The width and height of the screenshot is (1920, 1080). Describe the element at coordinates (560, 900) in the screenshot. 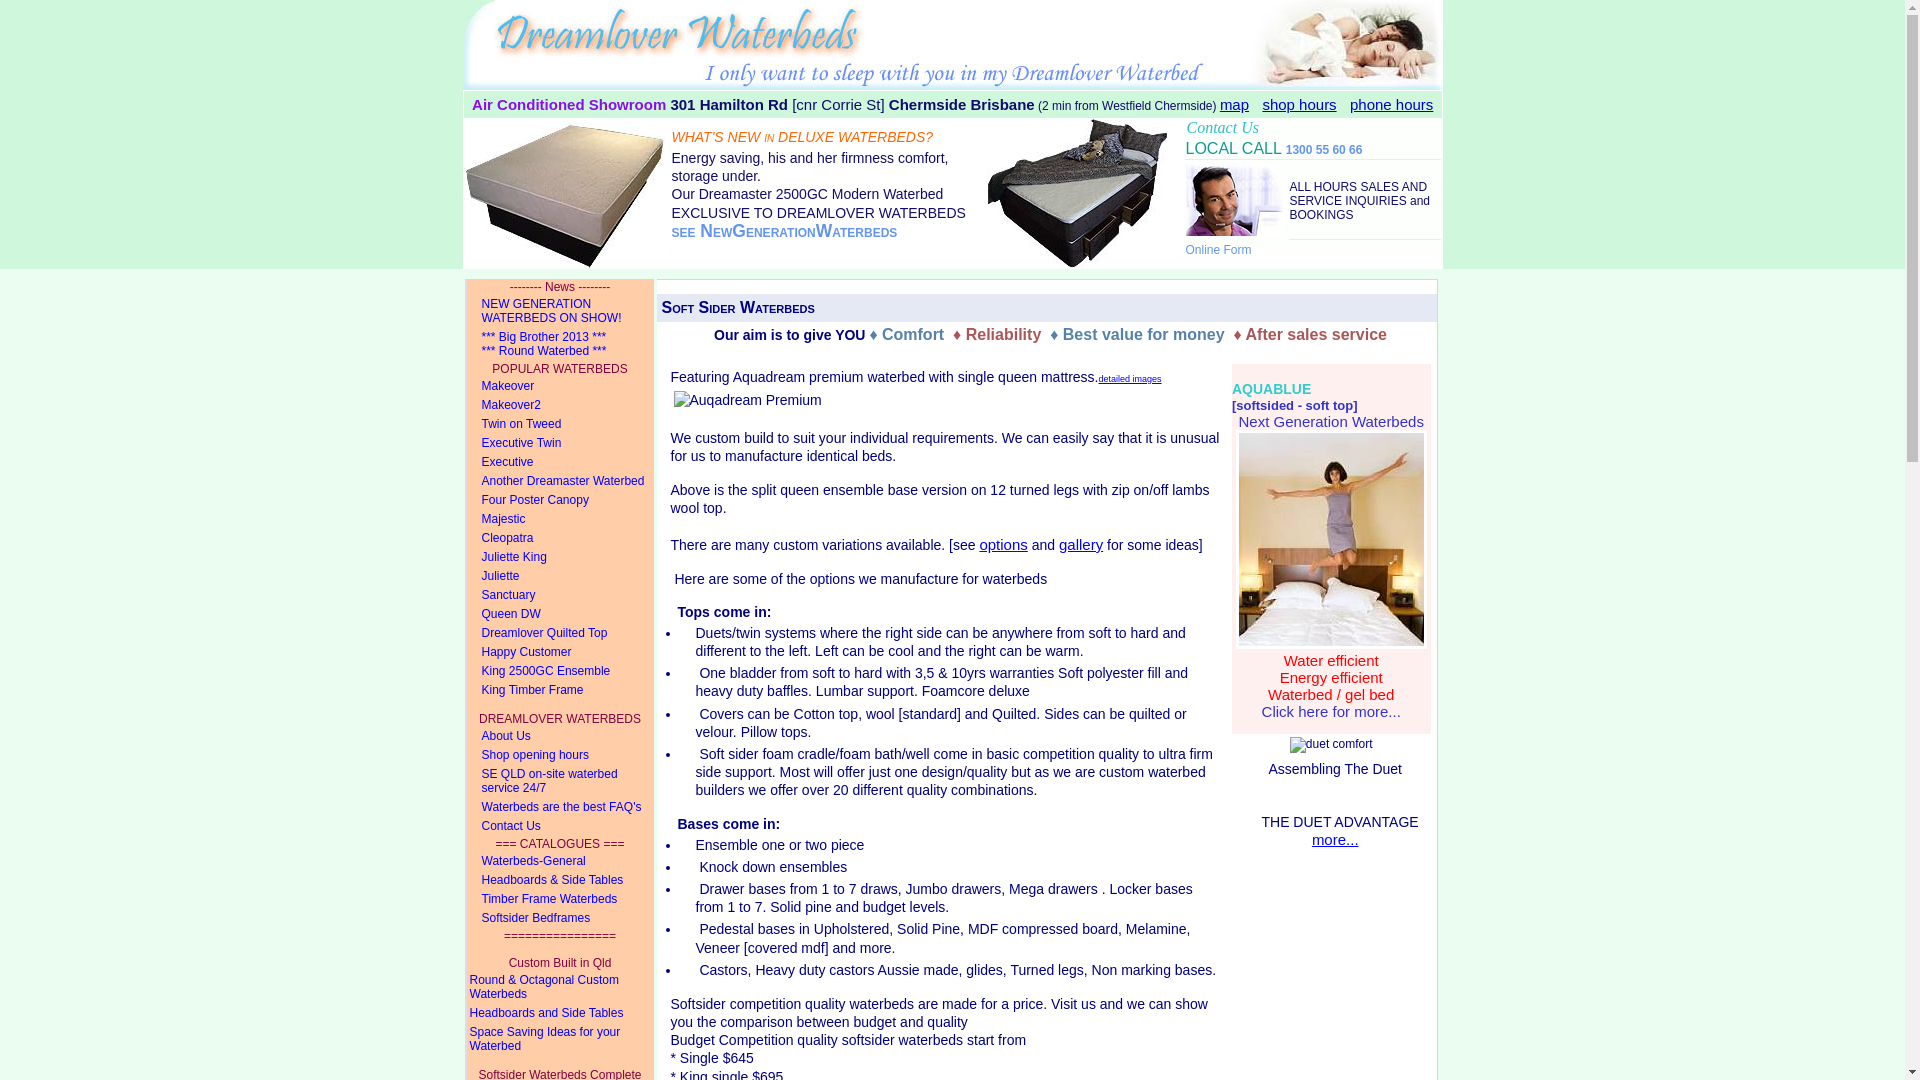

I see `Timber Frame Waterbeds` at that location.